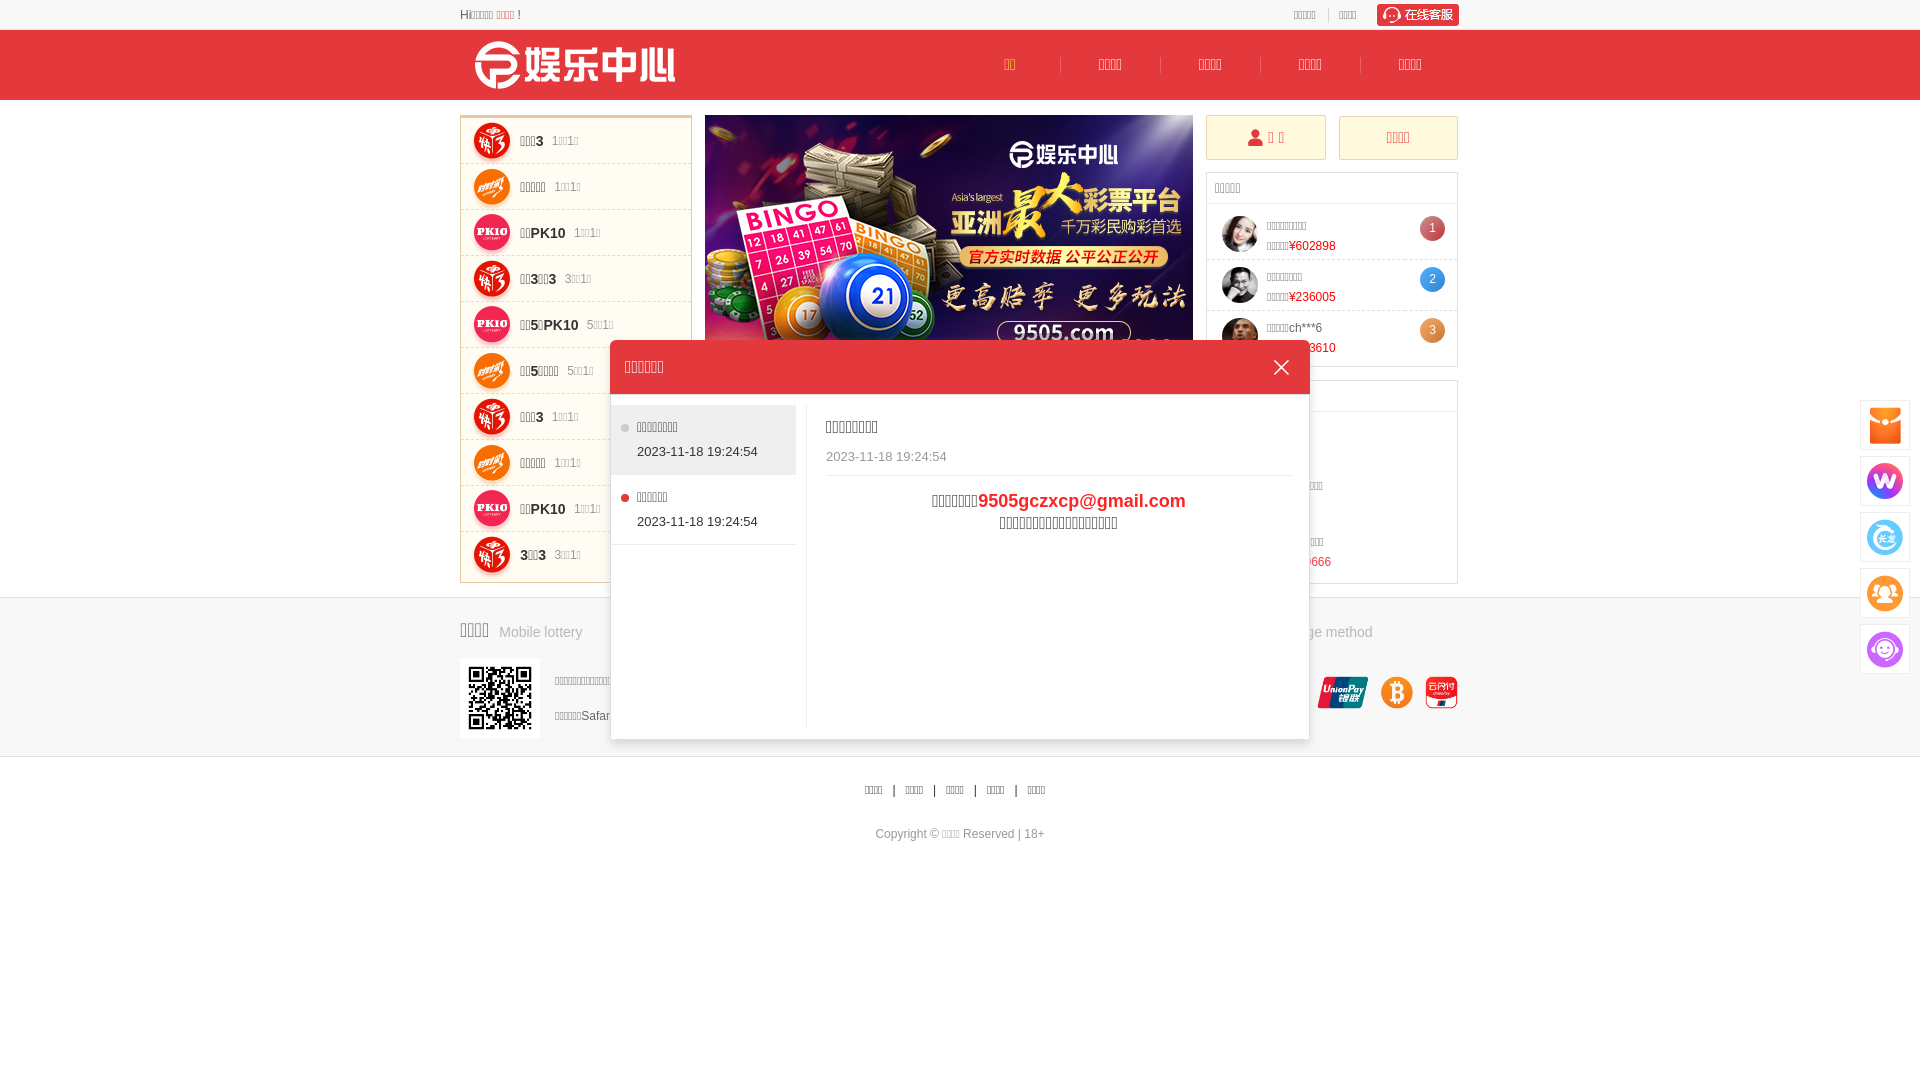  I want to click on |, so click(894, 790).